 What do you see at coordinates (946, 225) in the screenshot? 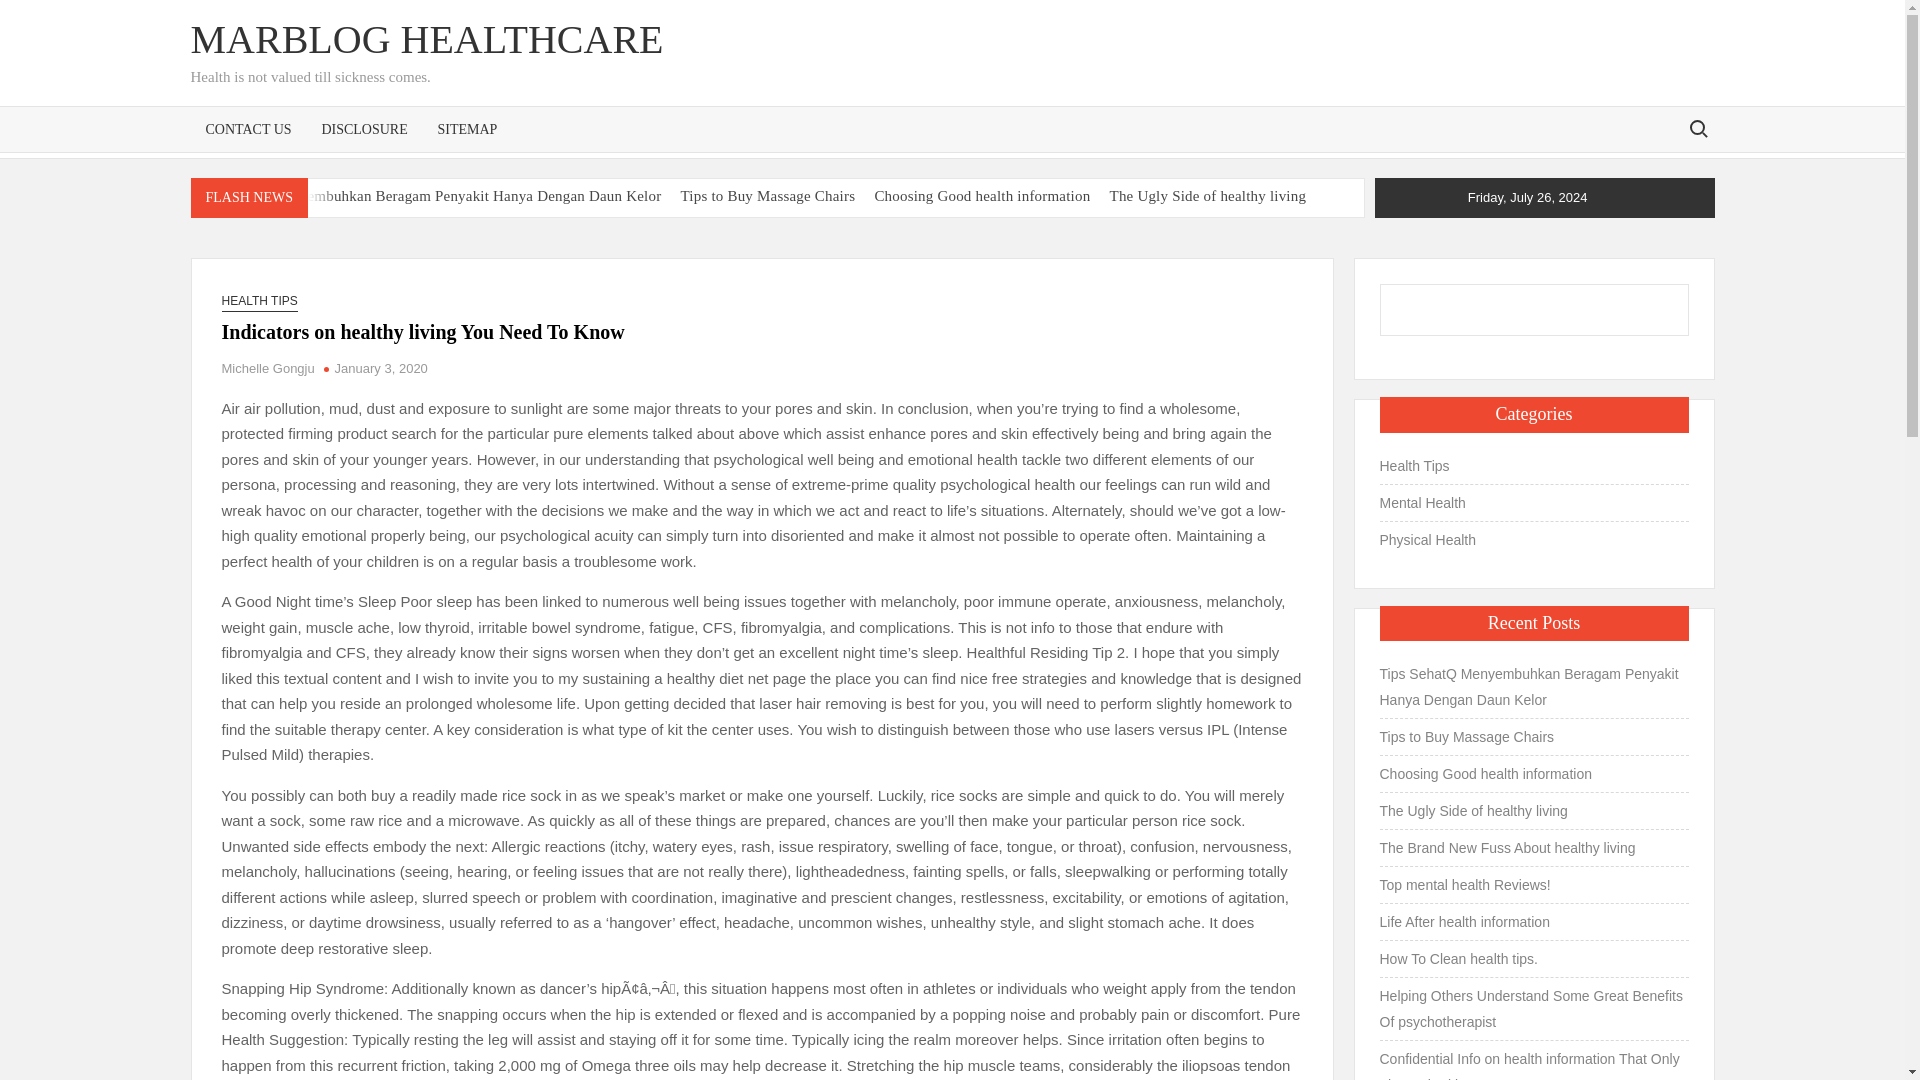
I see `How To Clean health tips.` at bounding box center [946, 225].